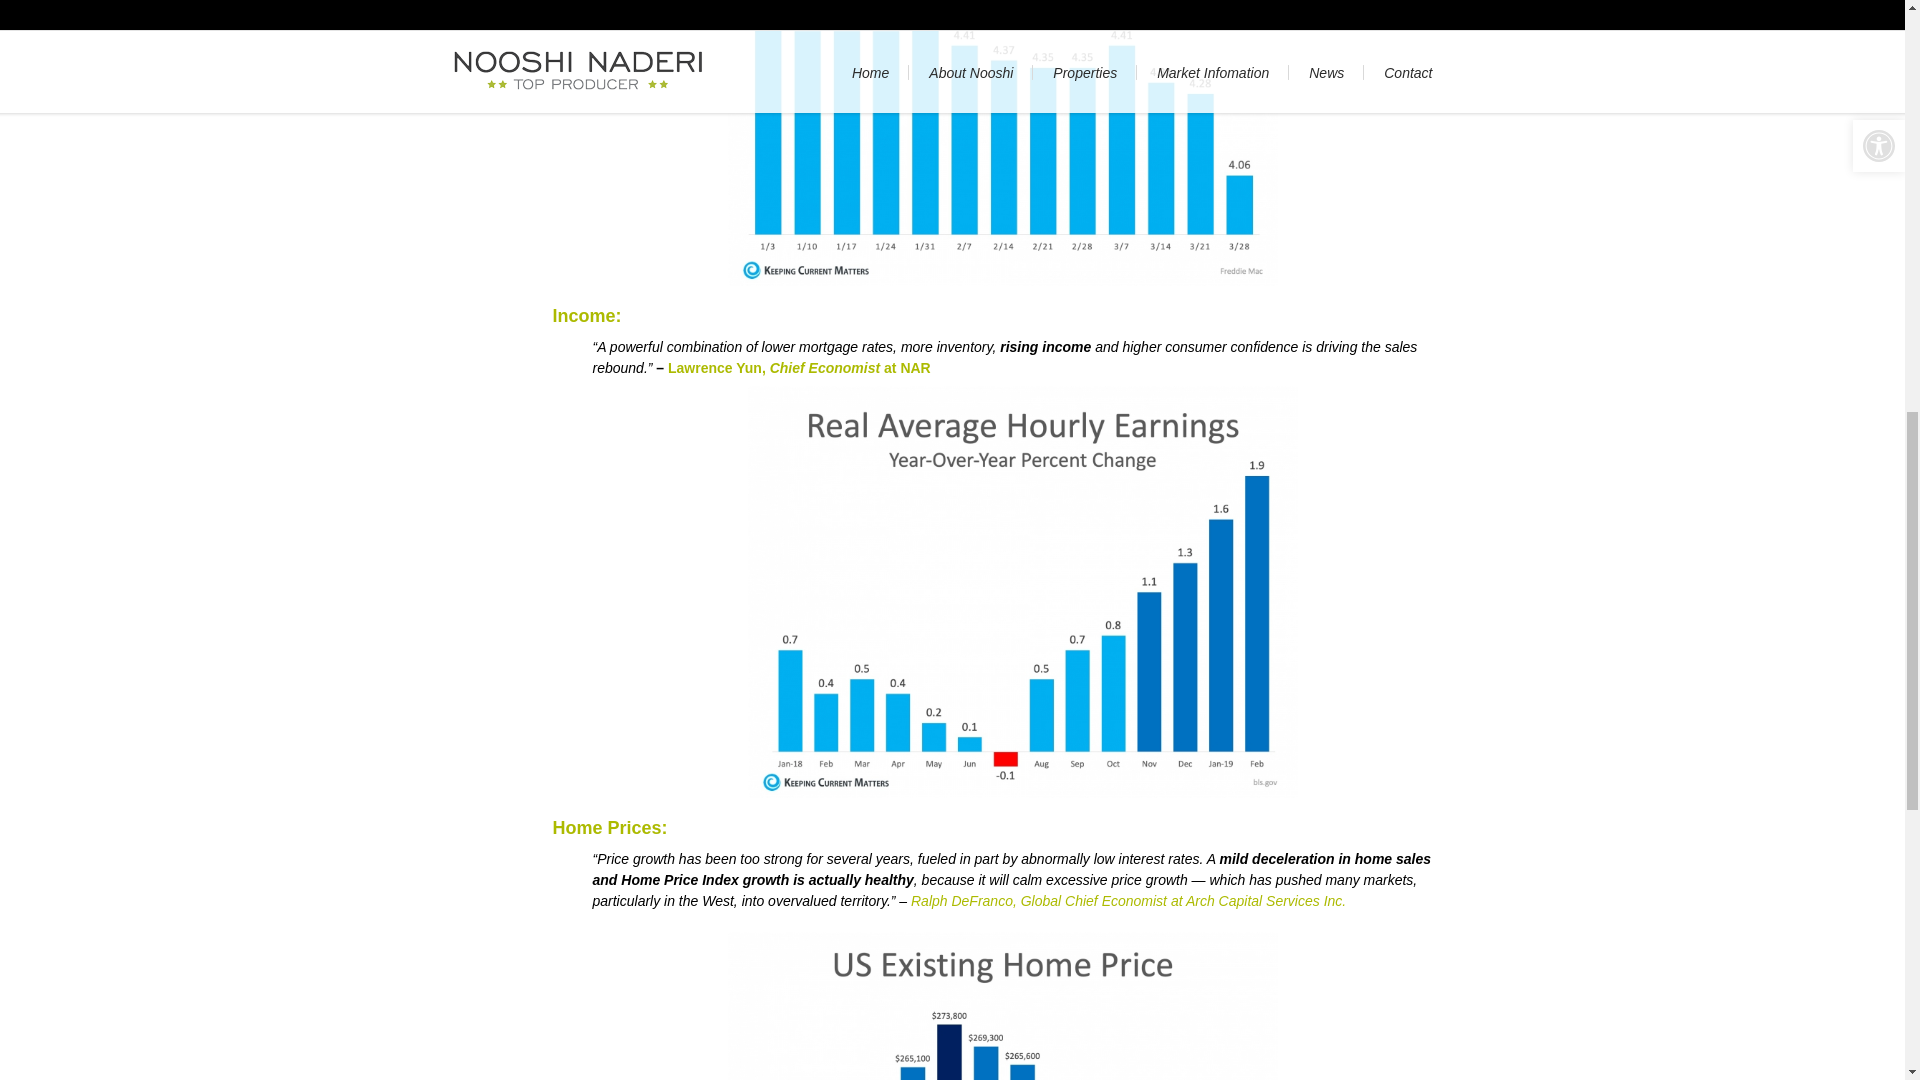  Describe the element at coordinates (800, 367) in the screenshot. I see `Lawrence Yun, Chief Economist at NAR` at that location.